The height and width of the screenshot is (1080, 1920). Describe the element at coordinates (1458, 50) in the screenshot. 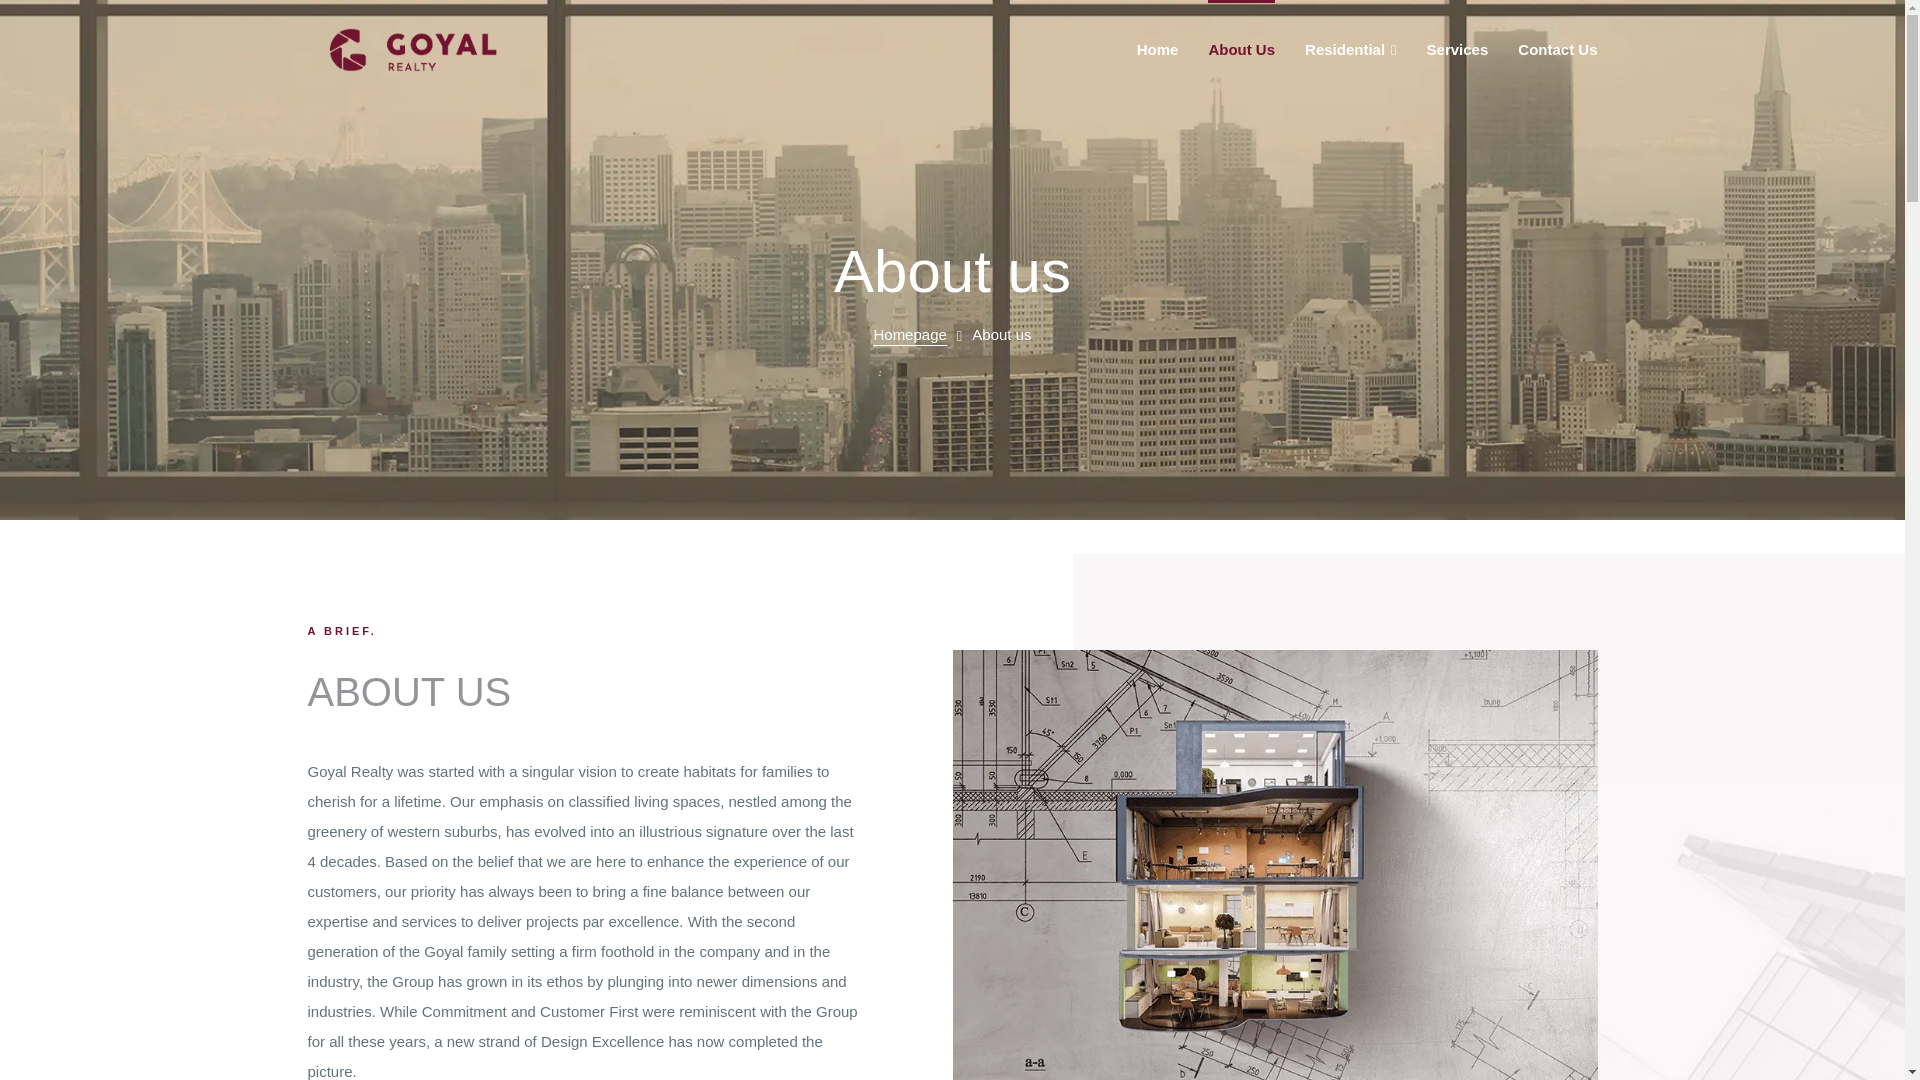

I see `Services` at that location.